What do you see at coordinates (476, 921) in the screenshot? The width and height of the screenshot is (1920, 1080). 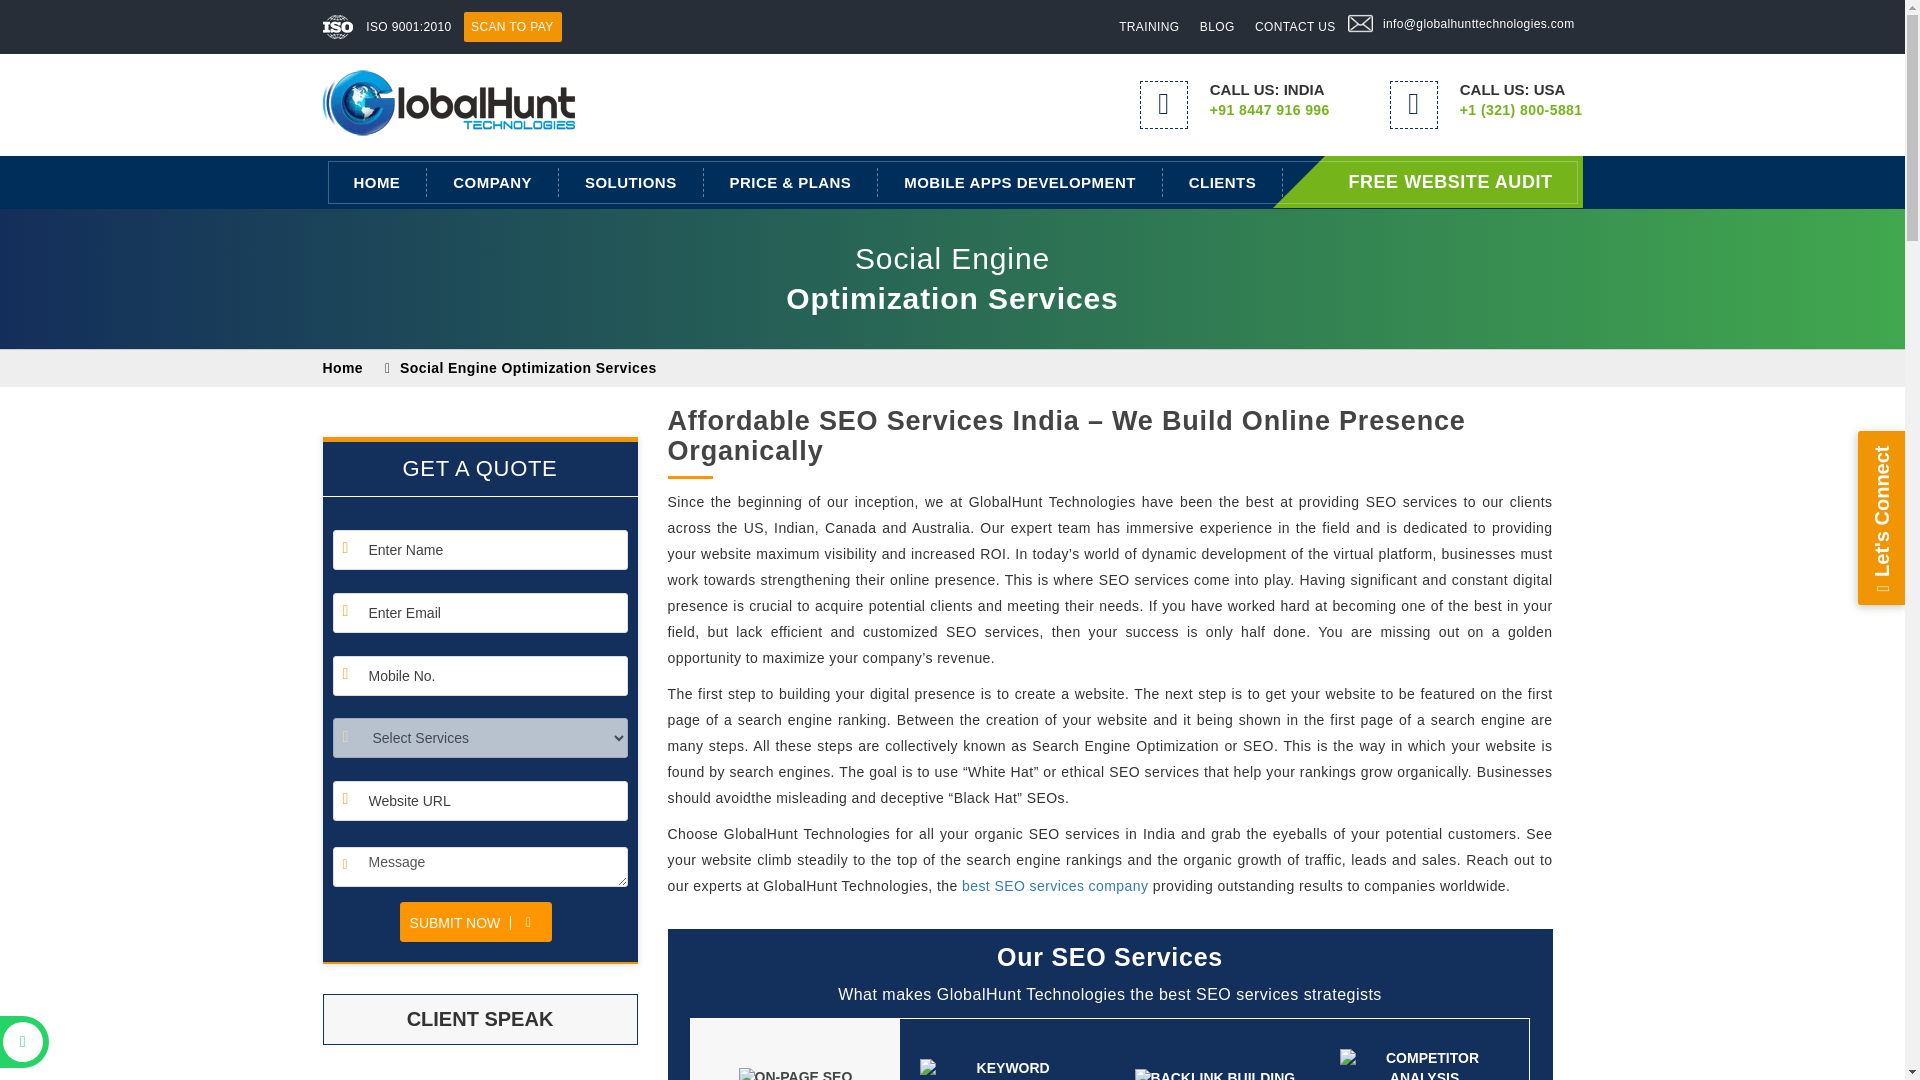 I see `Submit Now` at bounding box center [476, 921].